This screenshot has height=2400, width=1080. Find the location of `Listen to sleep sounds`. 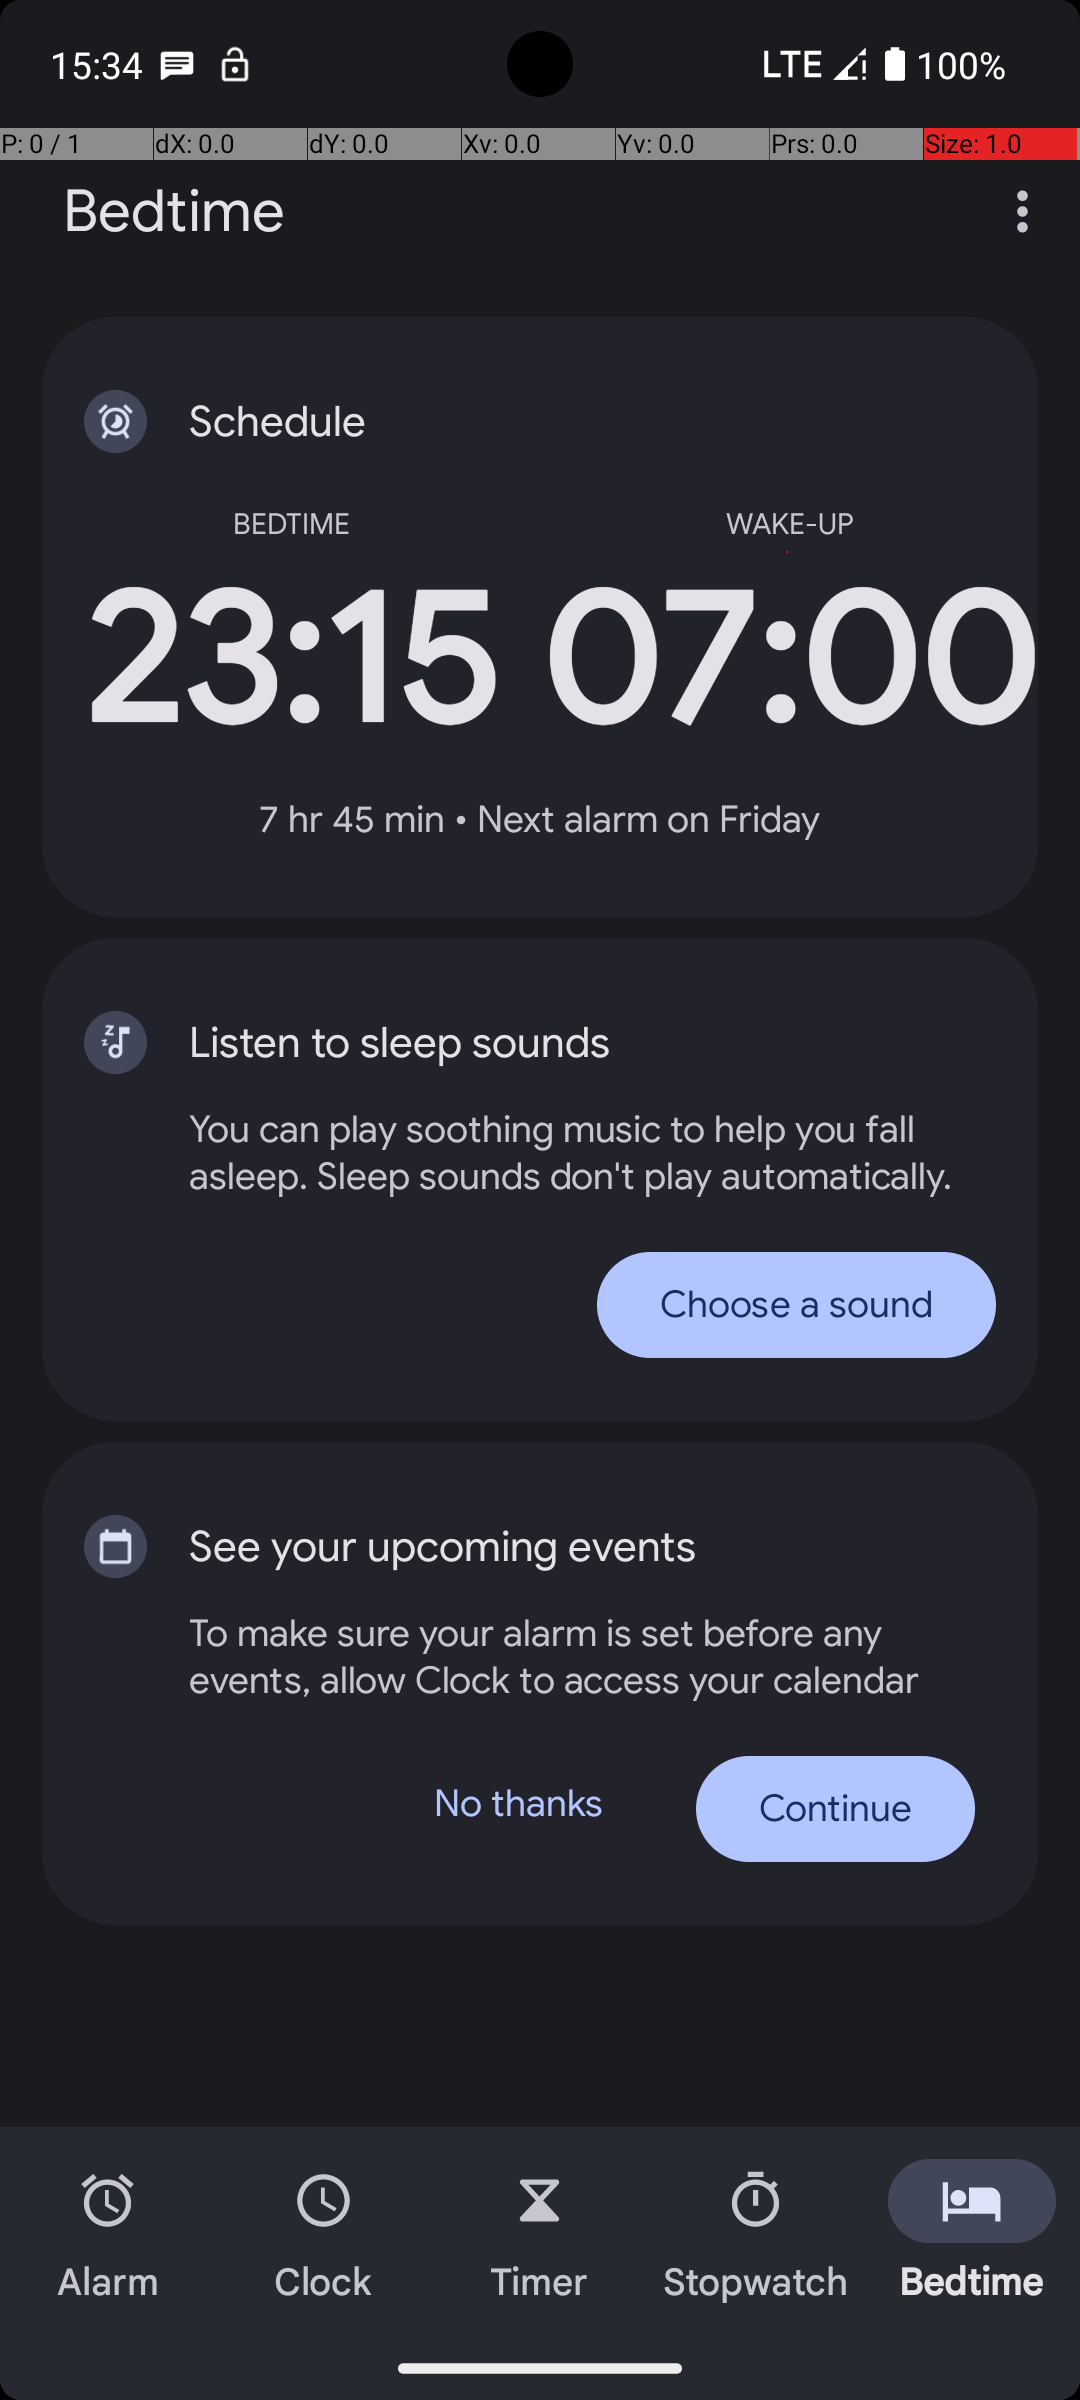

Listen to sleep sounds is located at coordinates (550, 1043).